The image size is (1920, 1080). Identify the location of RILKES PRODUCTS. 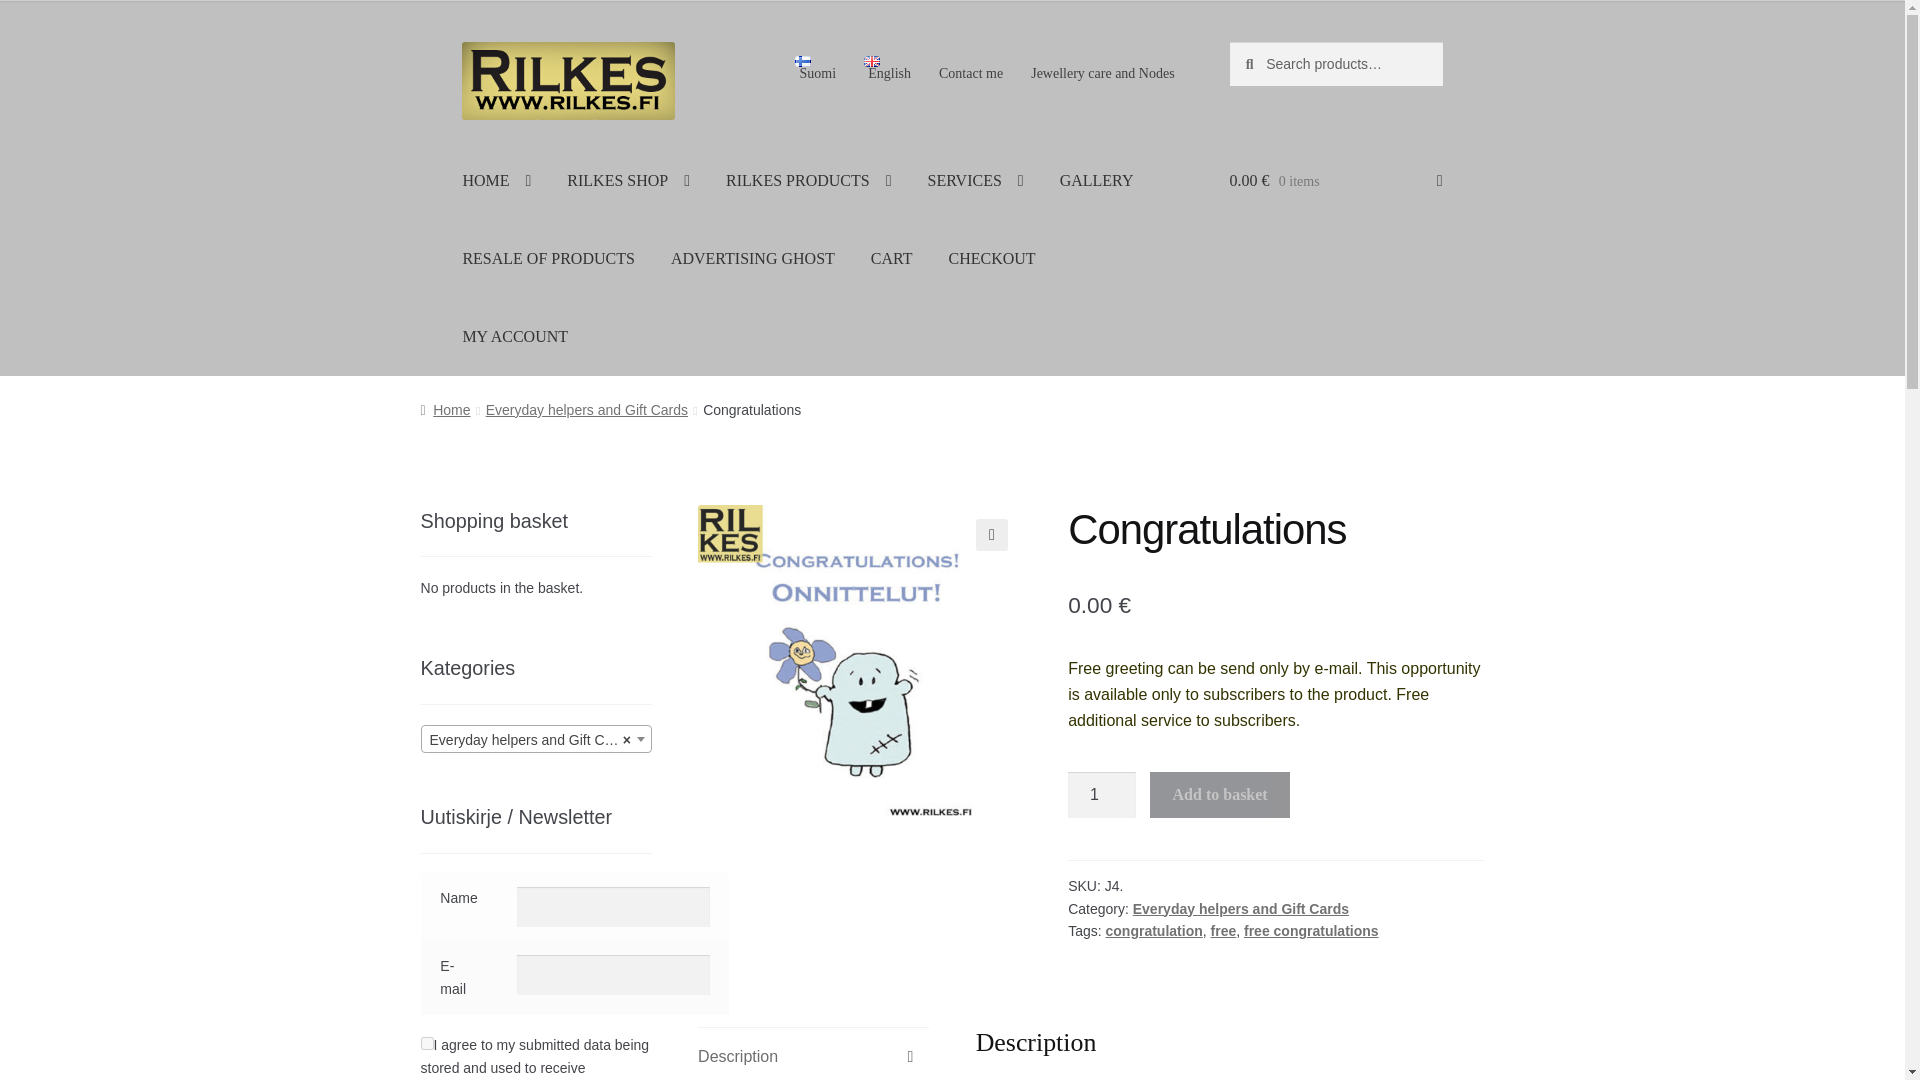
(808, 180).